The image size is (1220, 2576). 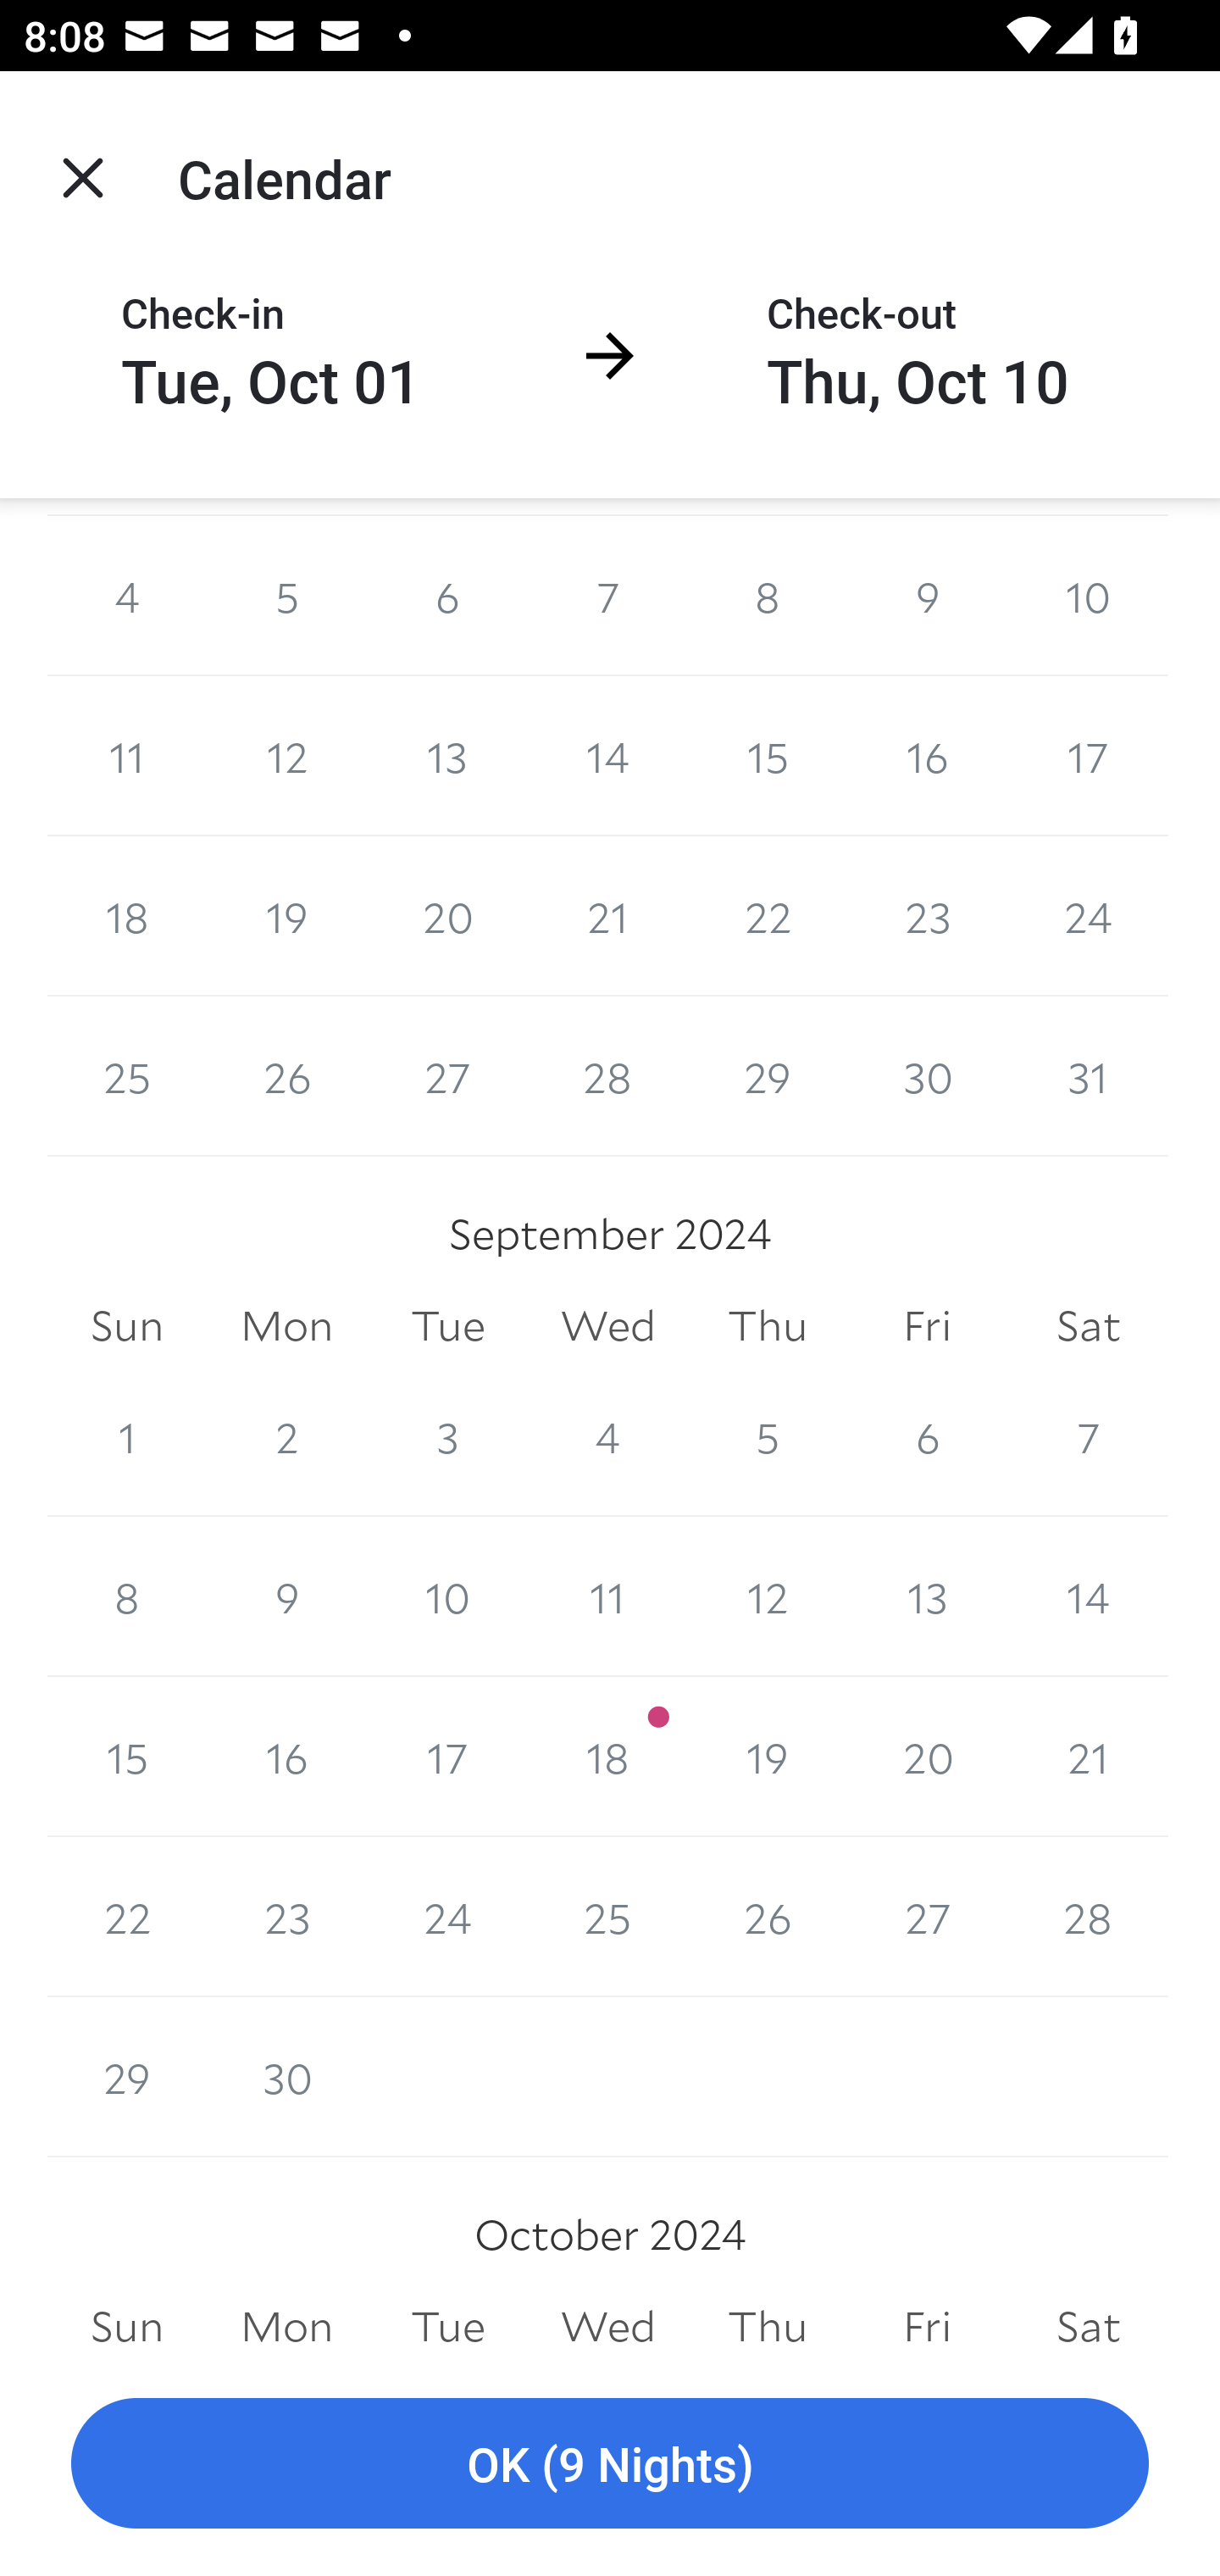 I want to click on 22 22 August 2024, so click(x=768, y=917).